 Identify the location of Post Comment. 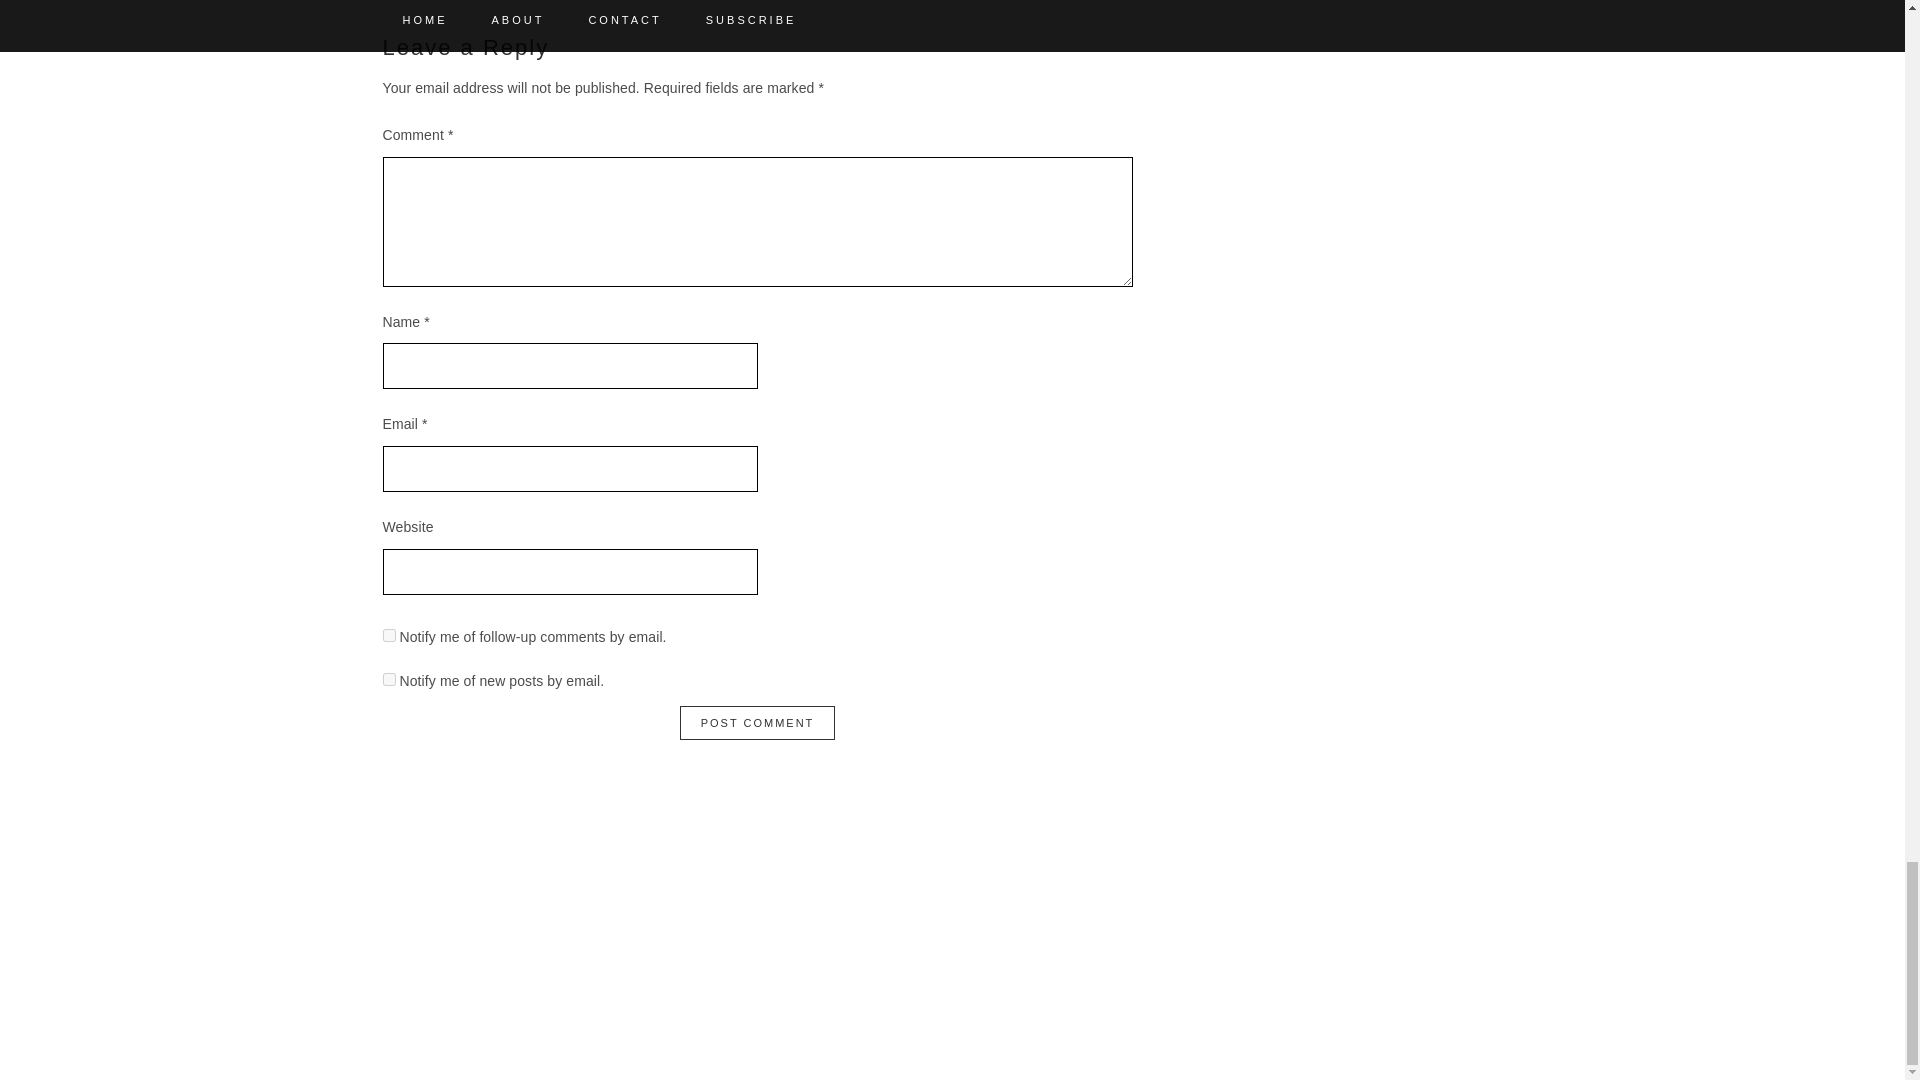
(757, 722).